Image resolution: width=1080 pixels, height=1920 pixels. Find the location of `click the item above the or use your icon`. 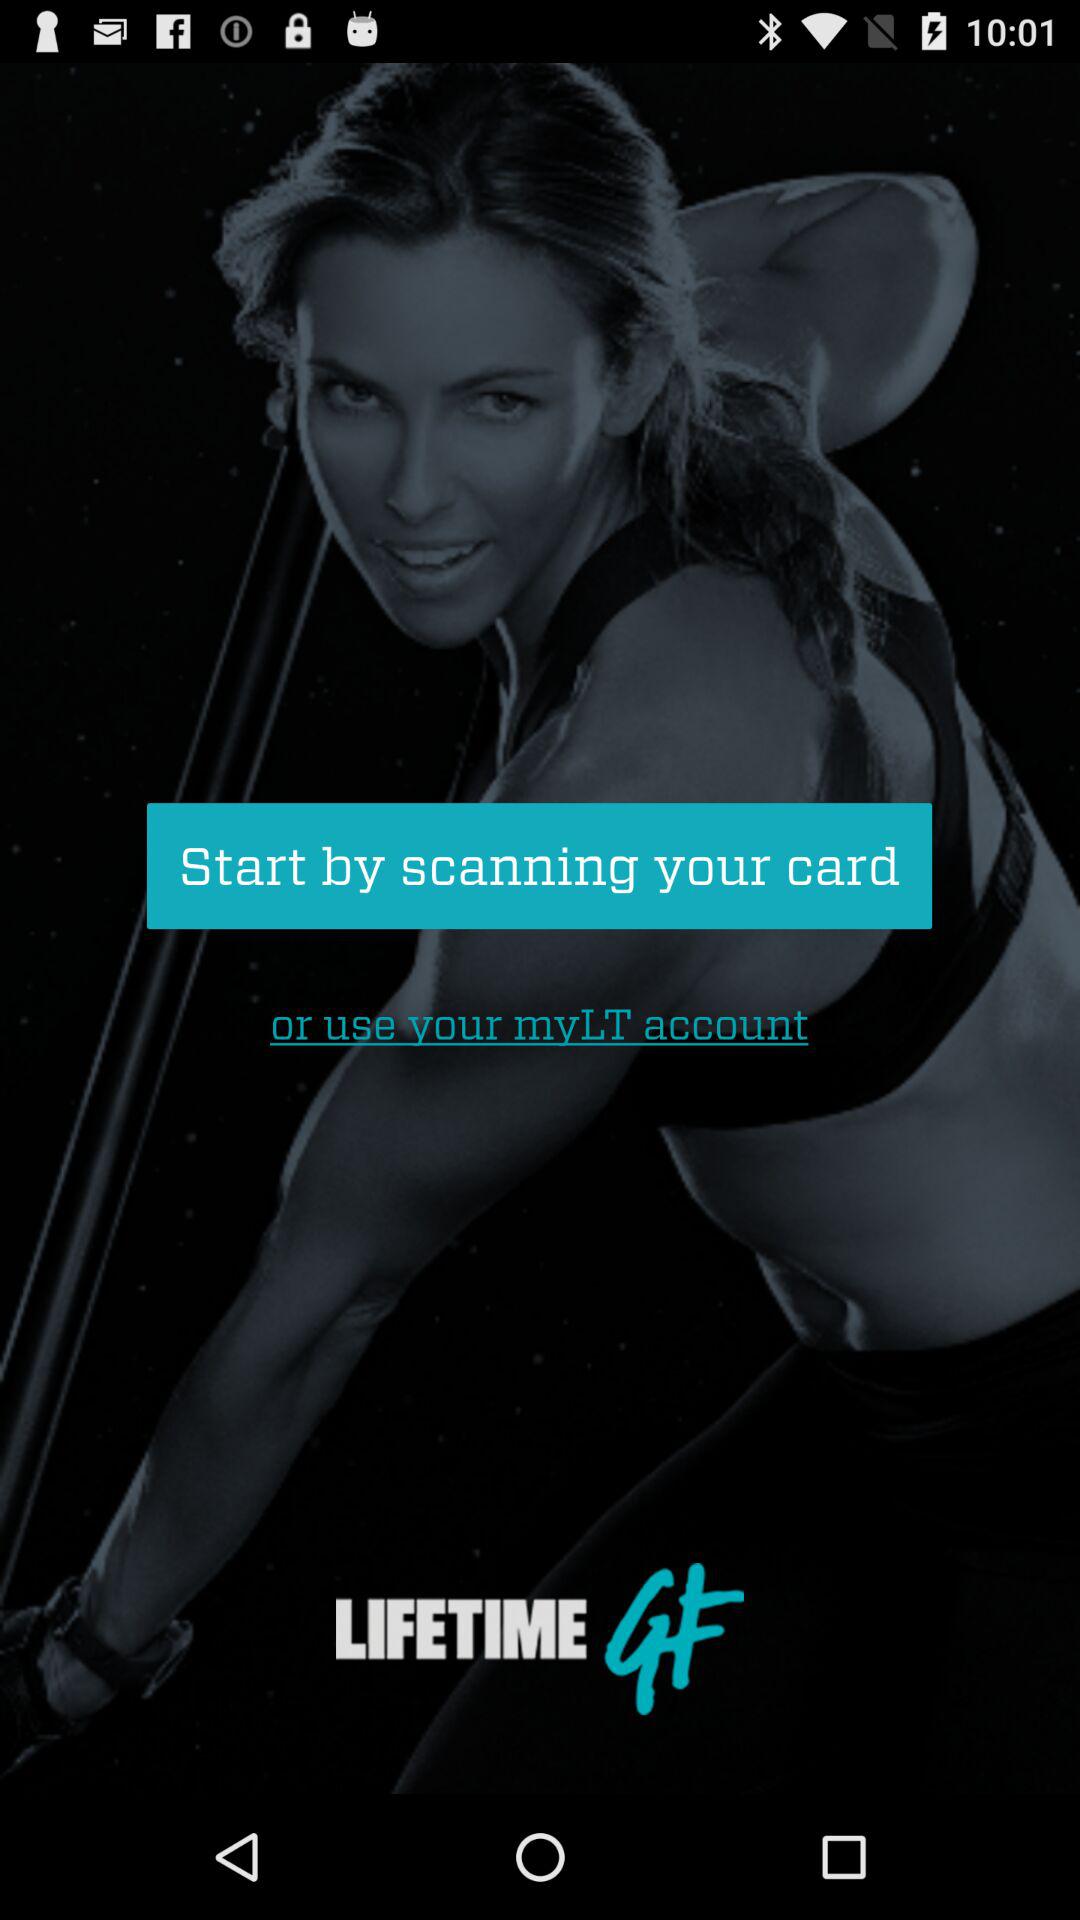

click the item above the or use your icon is located at coordinates (539, 866).